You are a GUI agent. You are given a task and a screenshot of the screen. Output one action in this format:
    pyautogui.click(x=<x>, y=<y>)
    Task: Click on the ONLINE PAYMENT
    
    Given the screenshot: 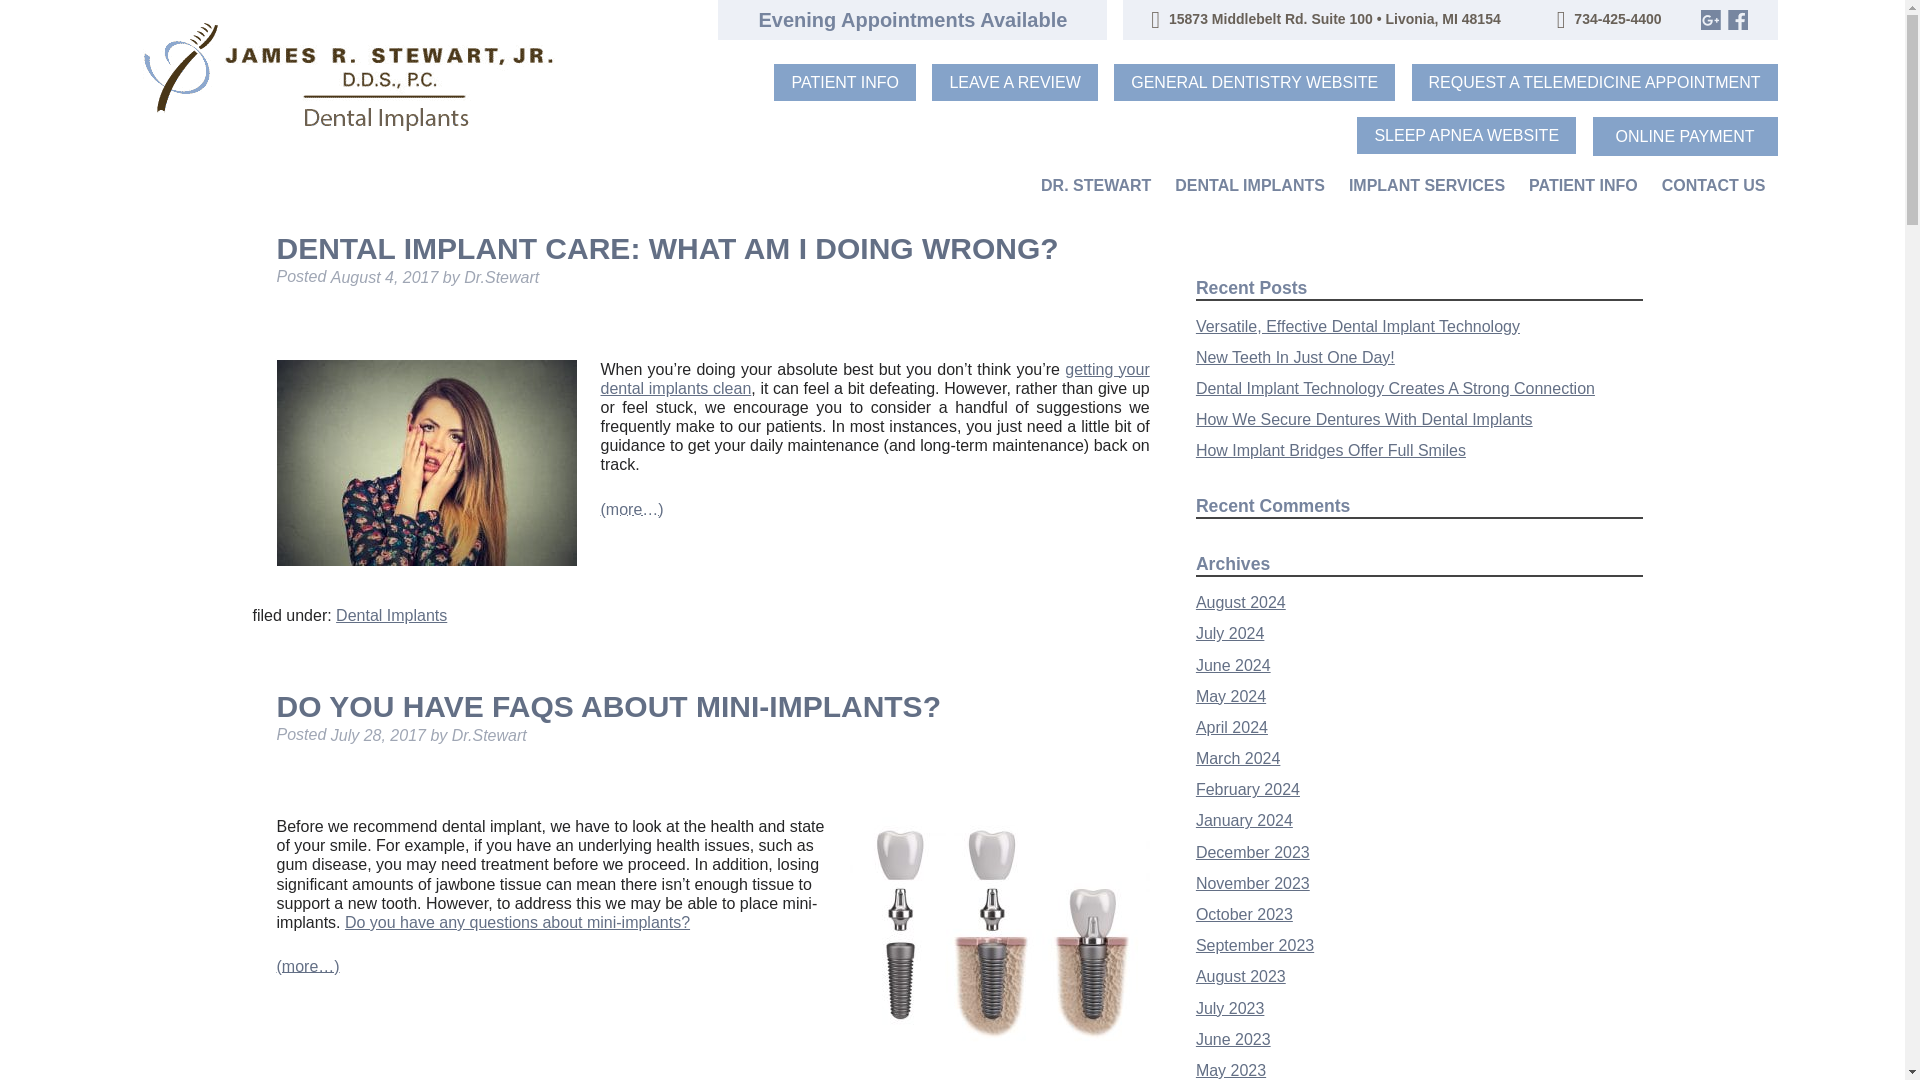 What is the action you would take?
    pyautogui.click(x=1685, y=136)
    